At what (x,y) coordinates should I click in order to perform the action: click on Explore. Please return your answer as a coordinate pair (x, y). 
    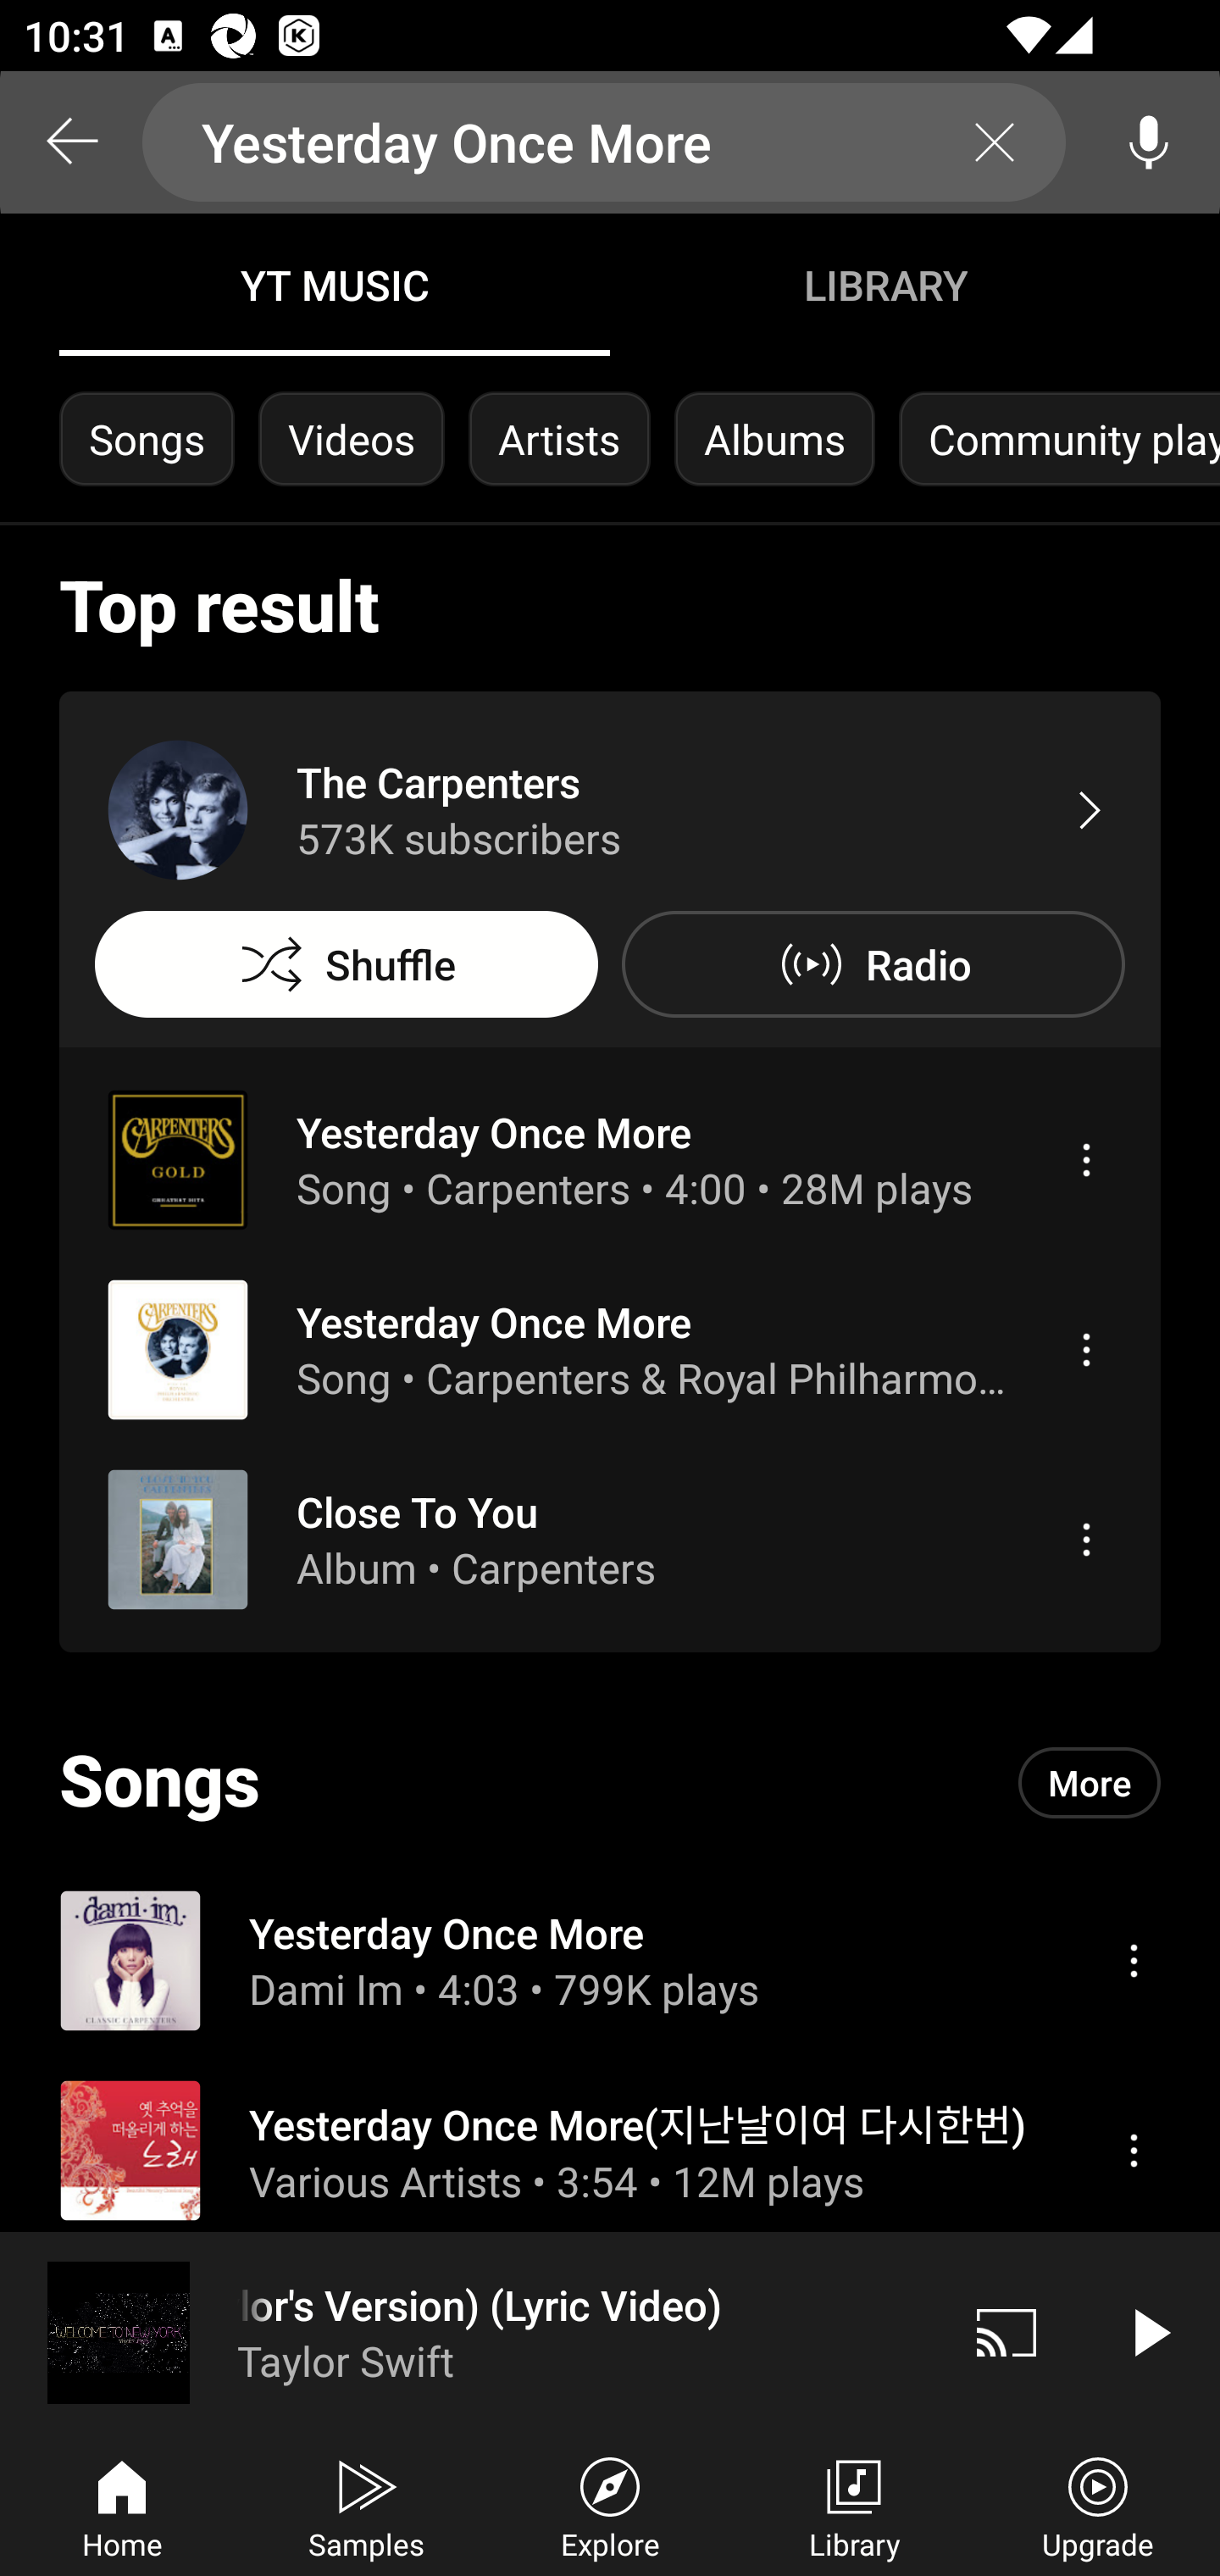
    Looking at the image, I should click on (610, 2505).